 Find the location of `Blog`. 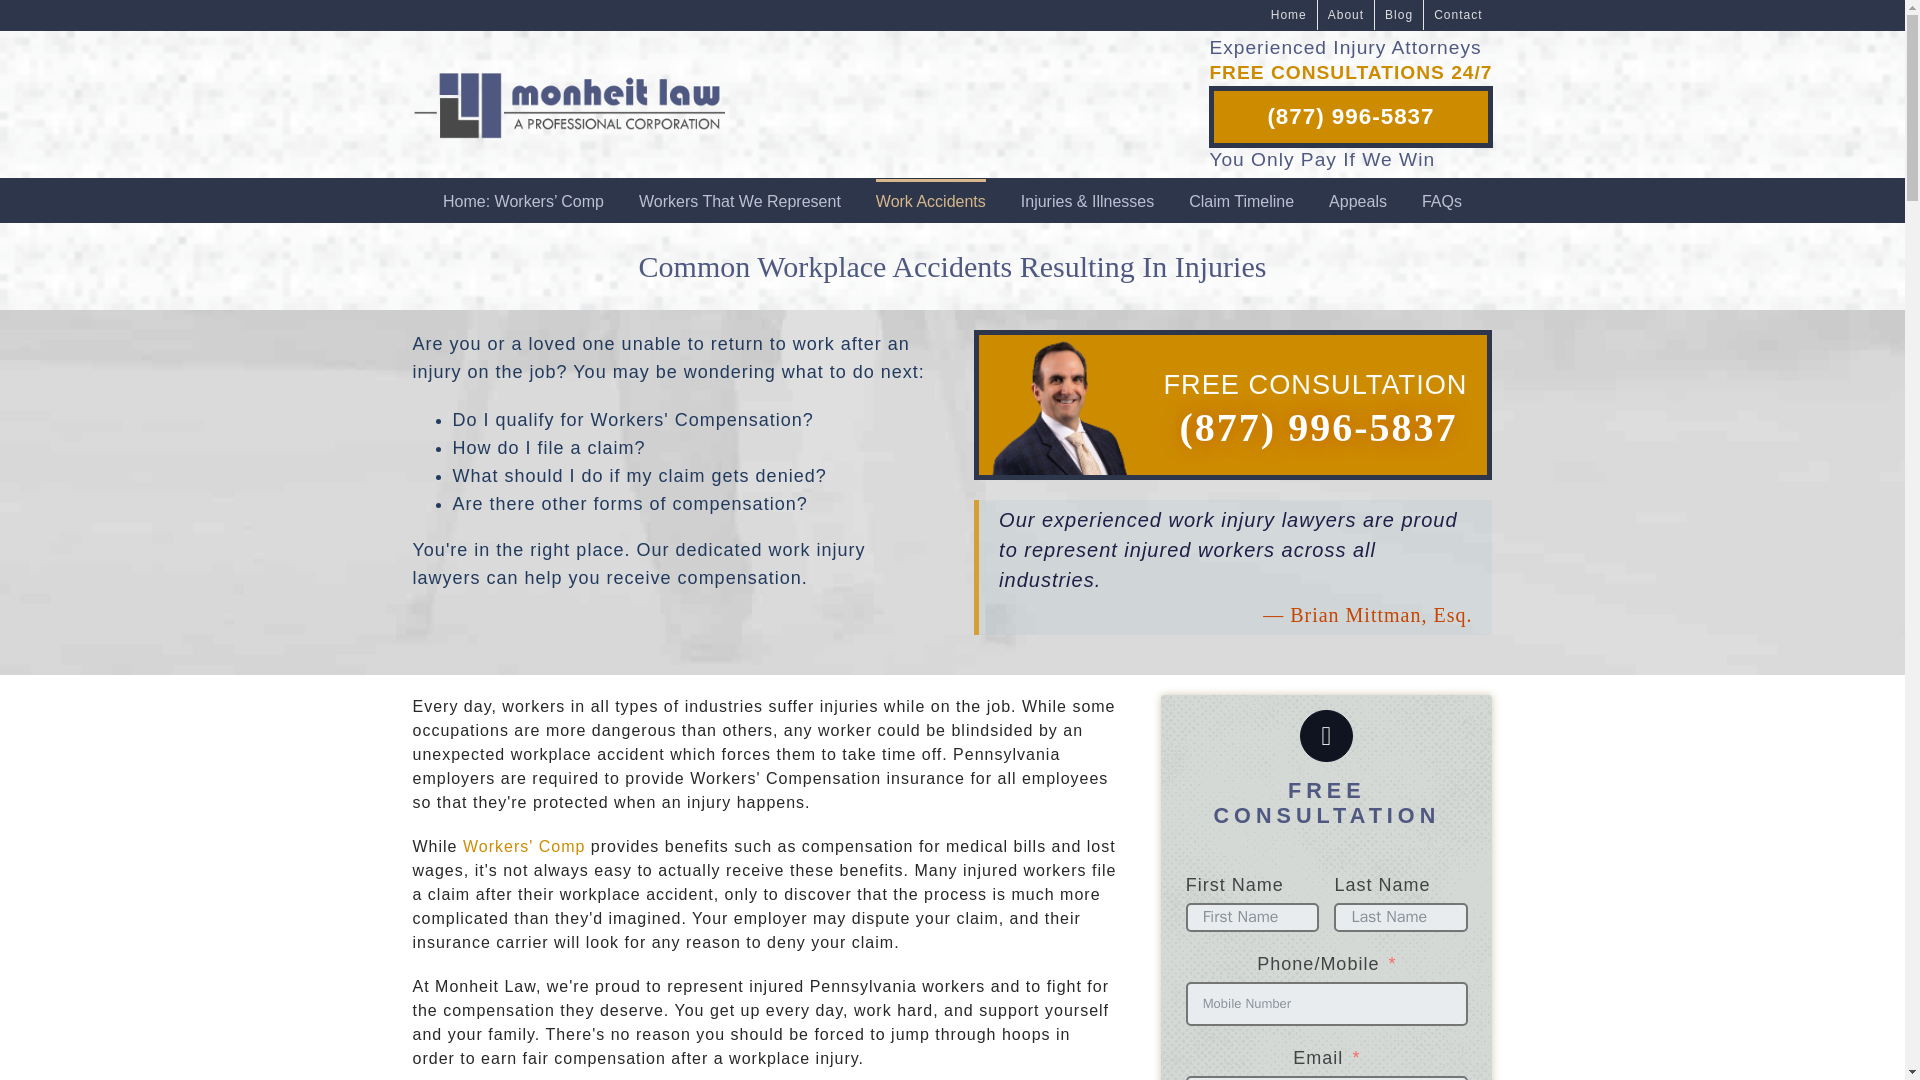

Blog is located at coordinates (1398, 15).